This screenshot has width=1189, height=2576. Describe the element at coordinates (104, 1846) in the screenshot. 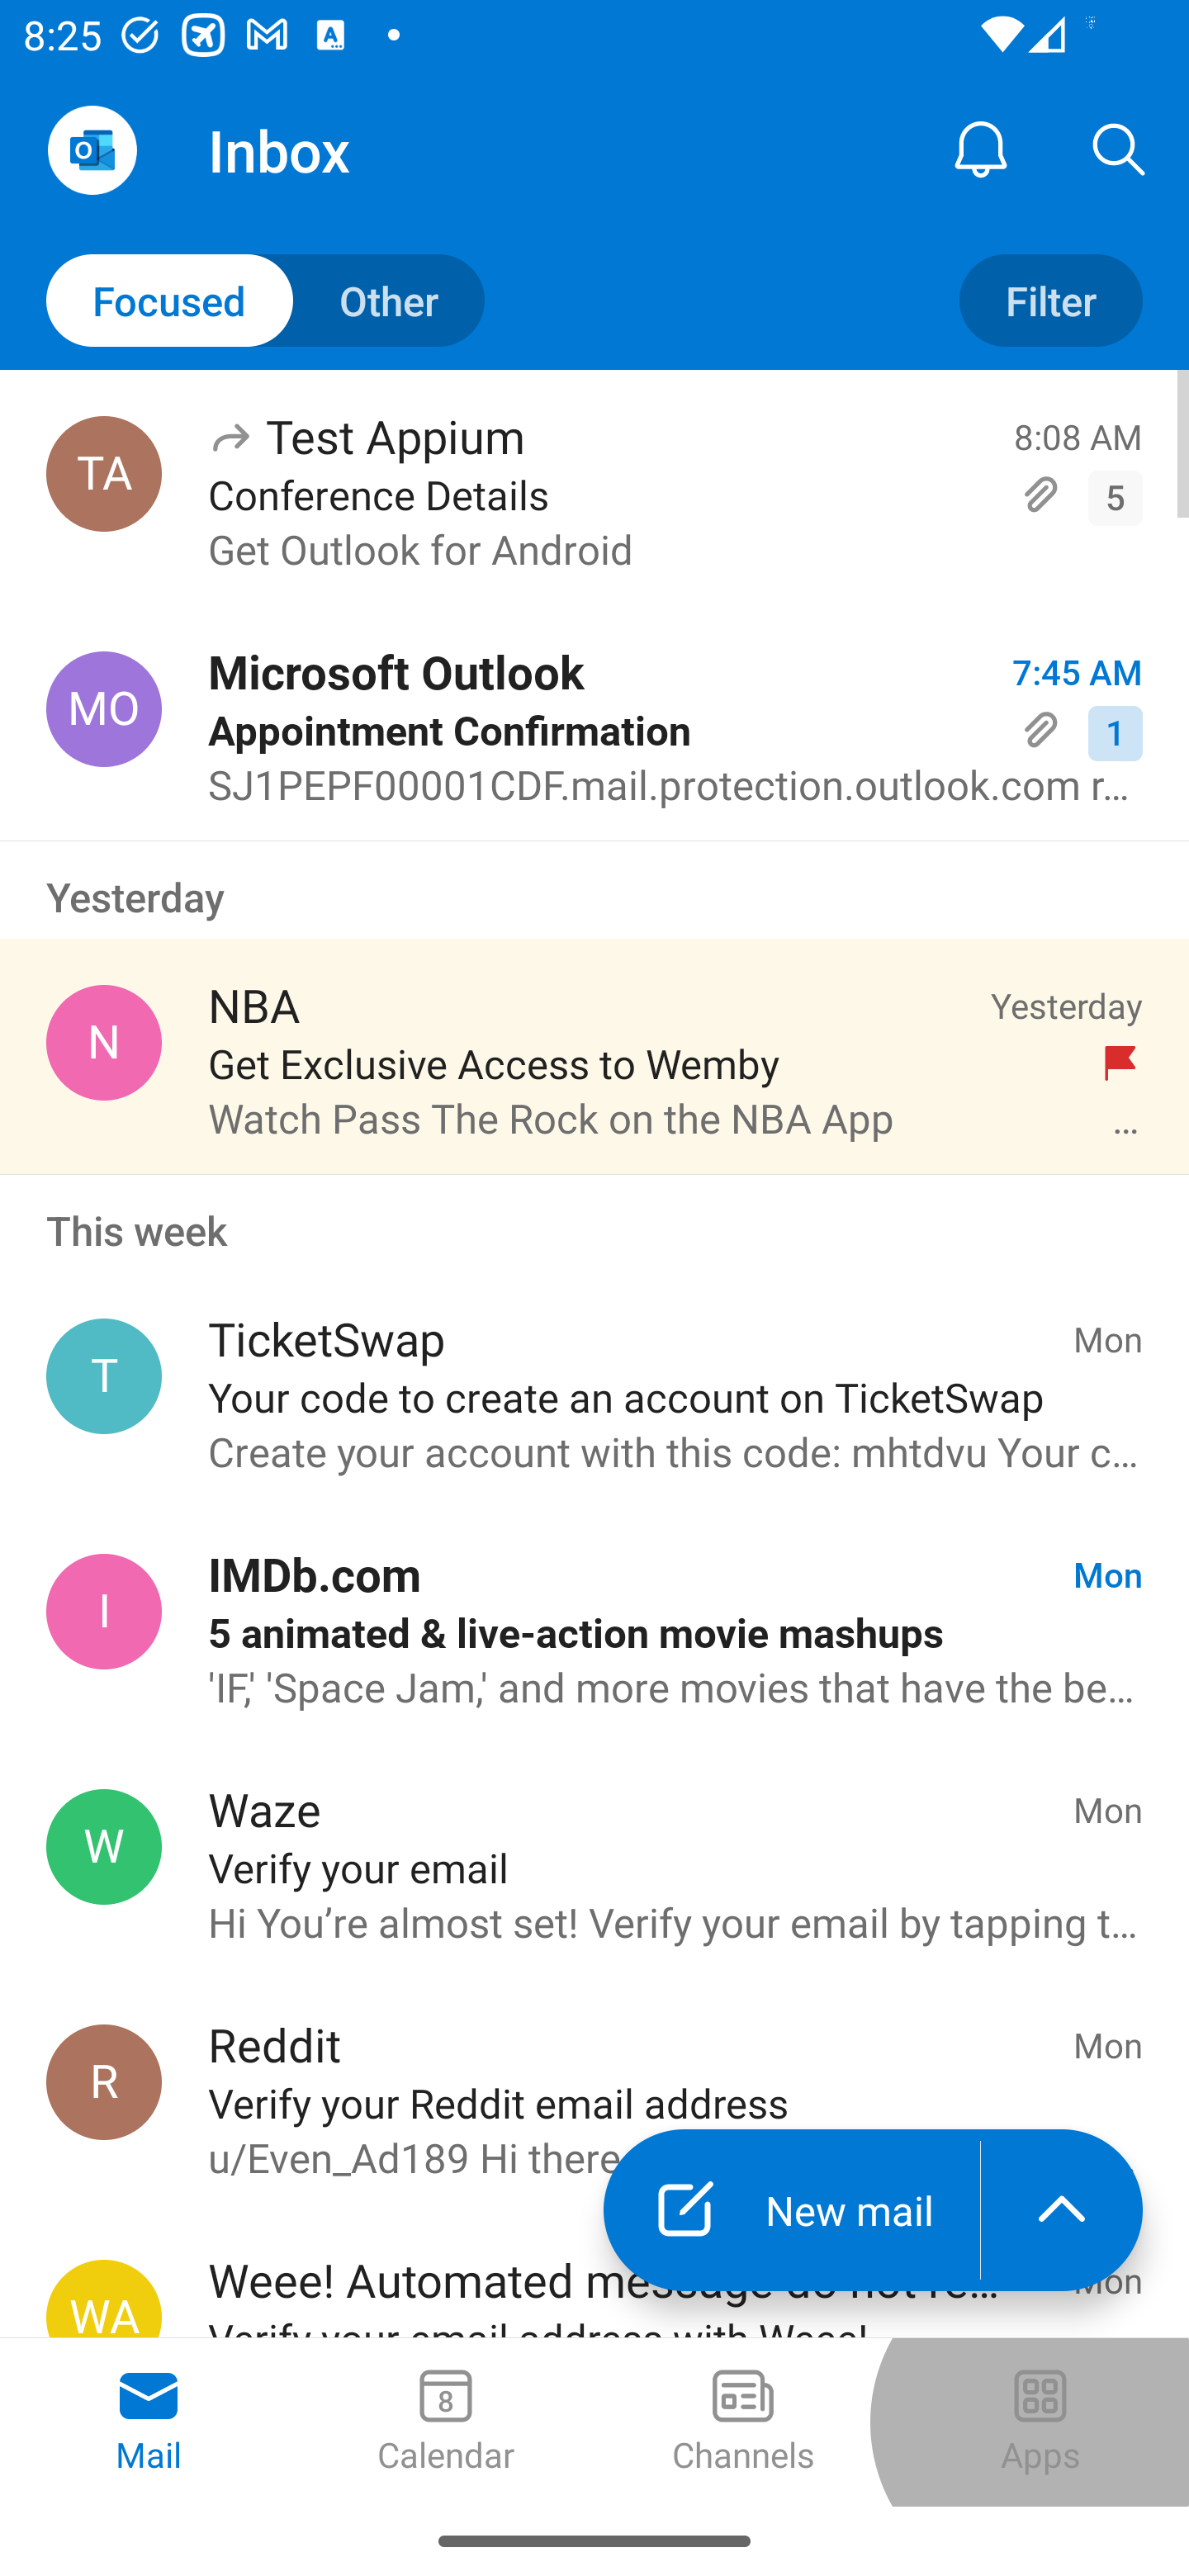

I see `Waze, noreply@waze.com` at that location.